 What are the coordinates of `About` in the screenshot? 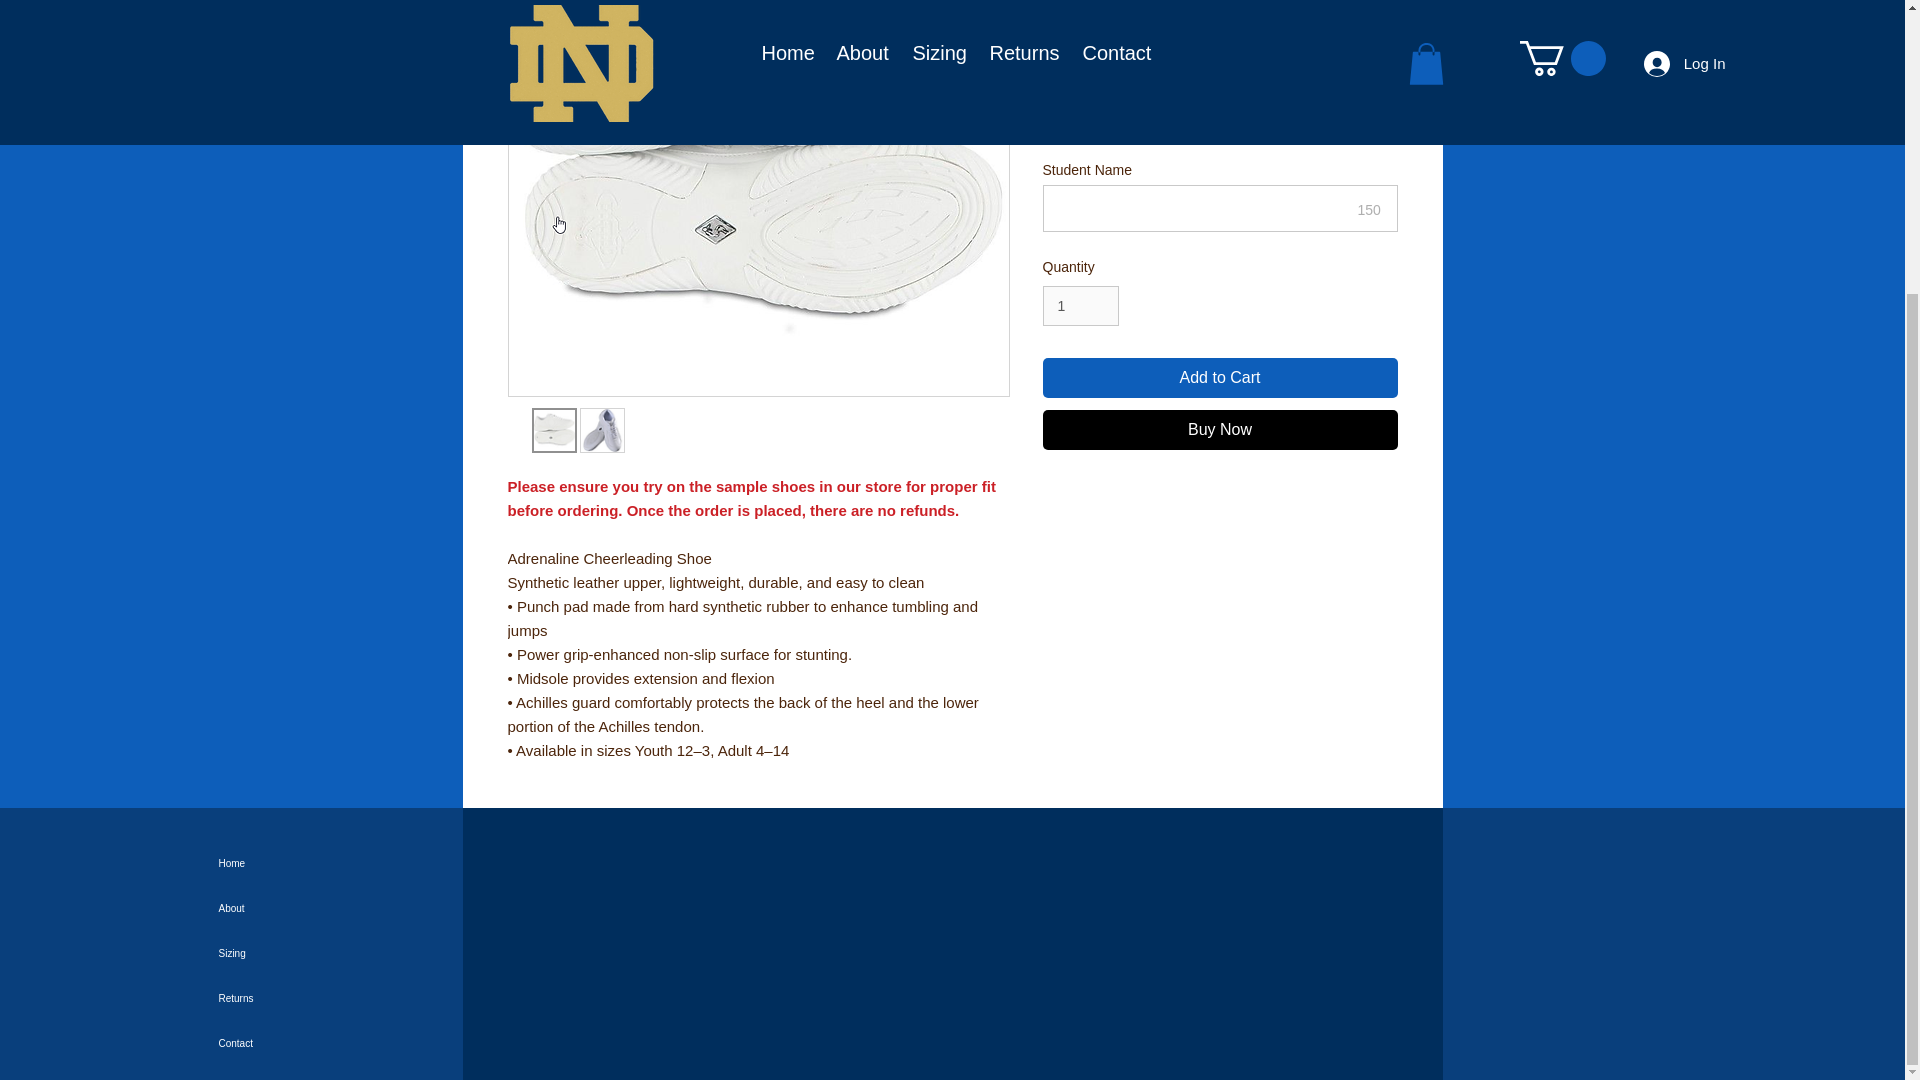 It's located at (306, 908).